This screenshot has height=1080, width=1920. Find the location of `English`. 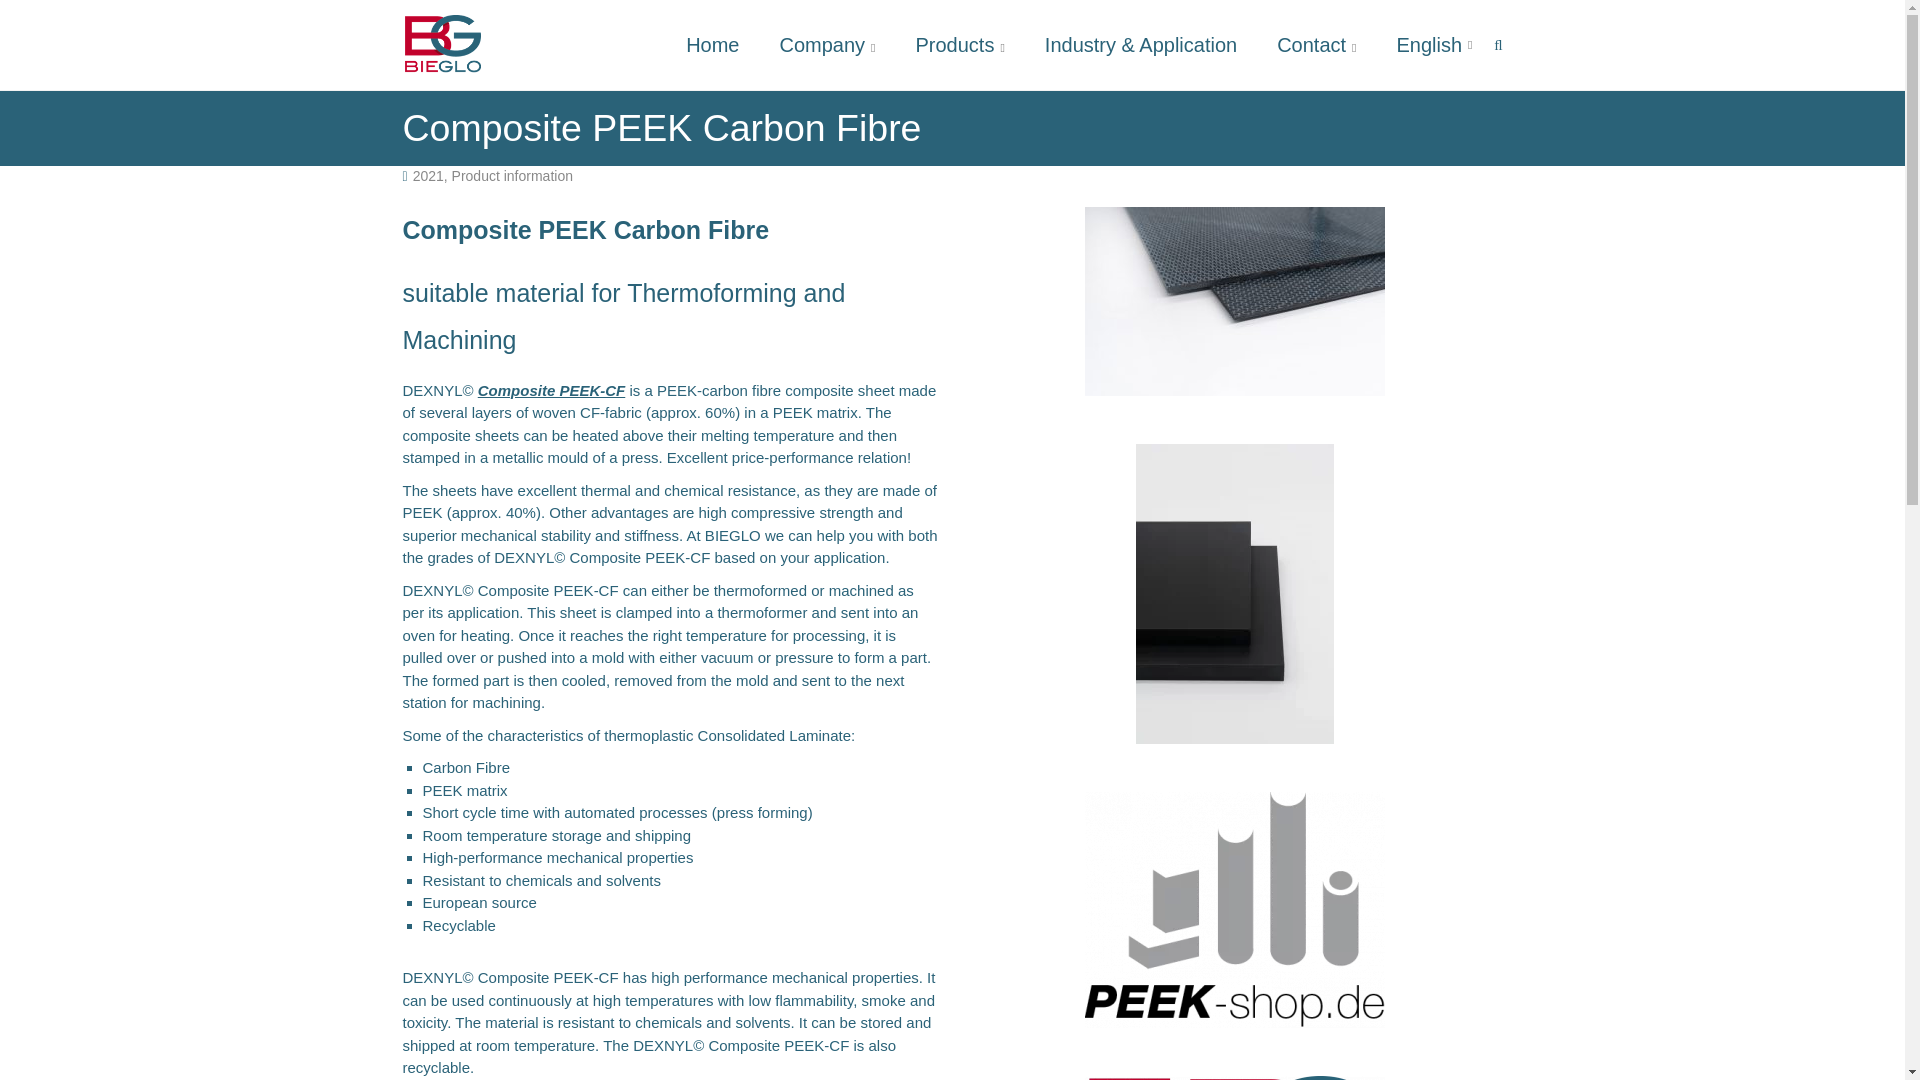

English is located at coordinates (1434, 44).